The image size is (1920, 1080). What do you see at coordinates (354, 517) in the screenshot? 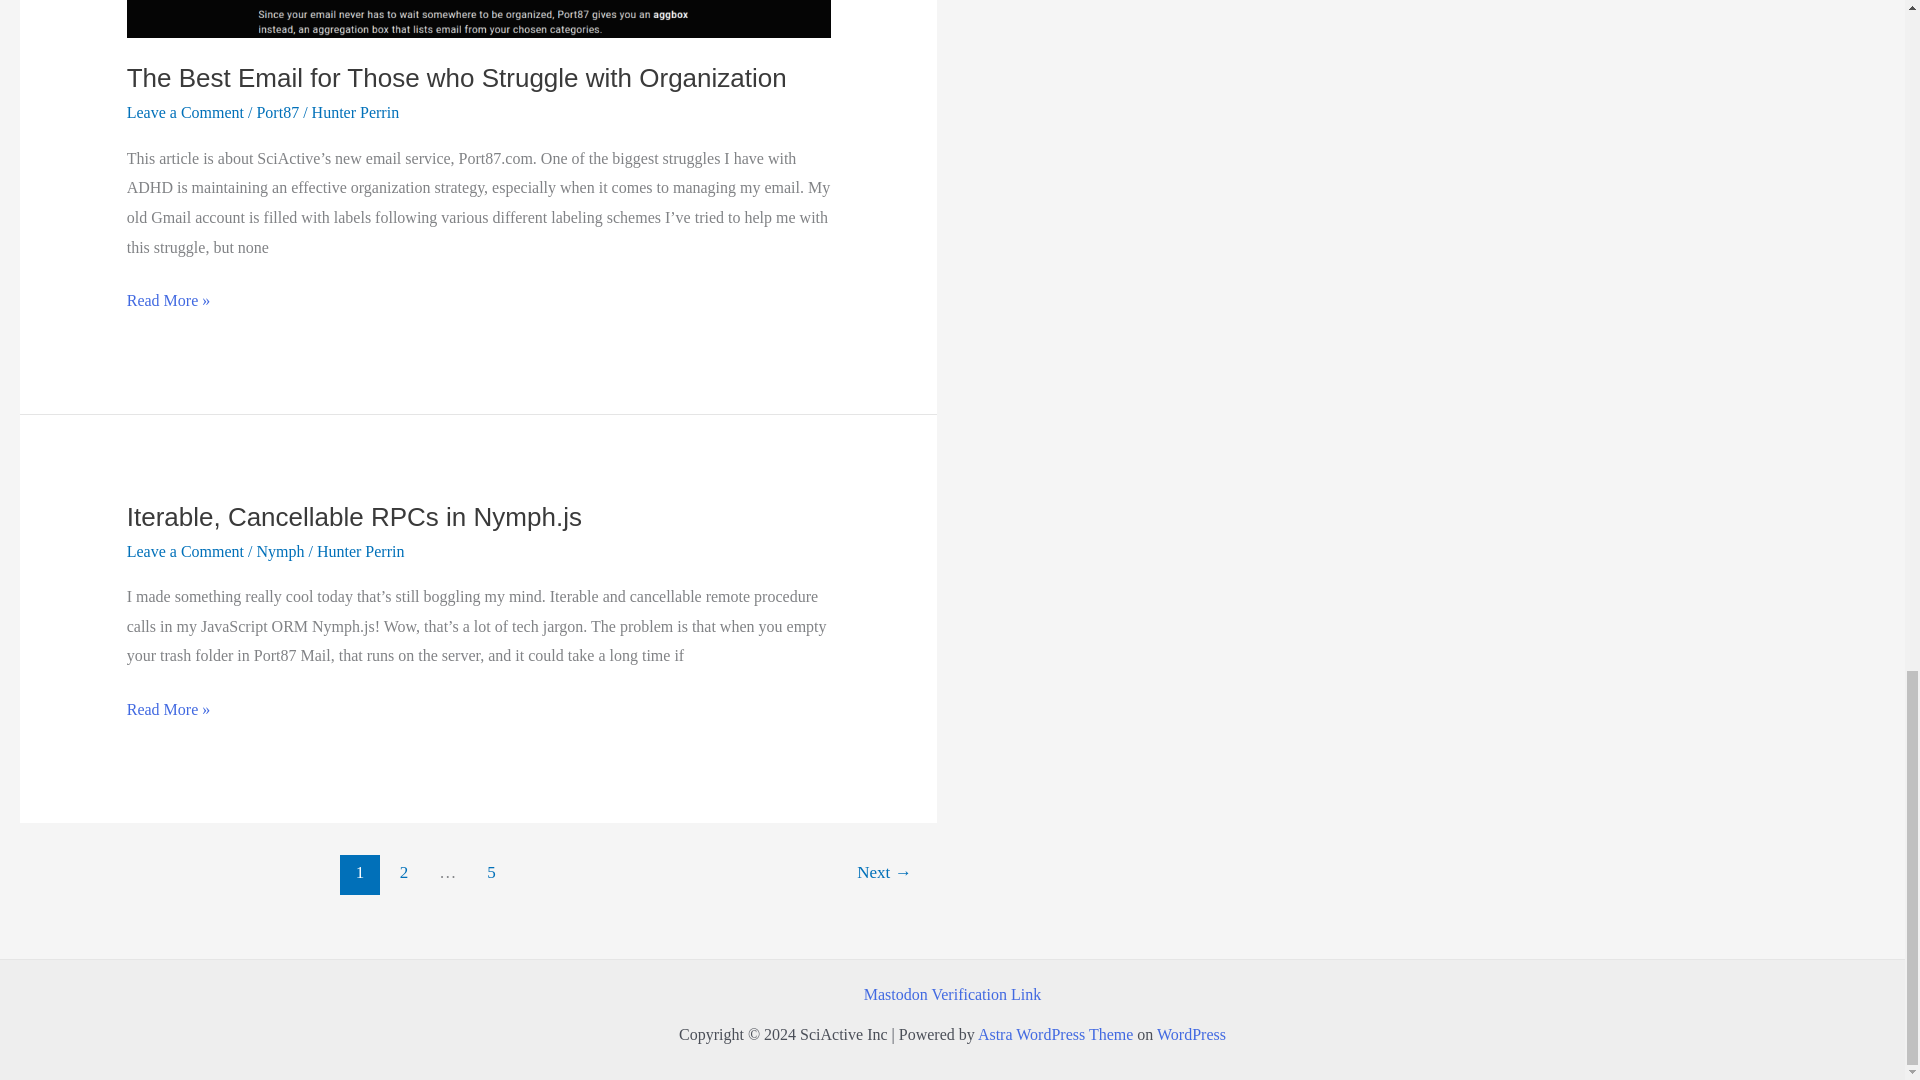
I see `Iterable, Cancellable RPCs in Nymph.js` at bounding box center [354, 517].